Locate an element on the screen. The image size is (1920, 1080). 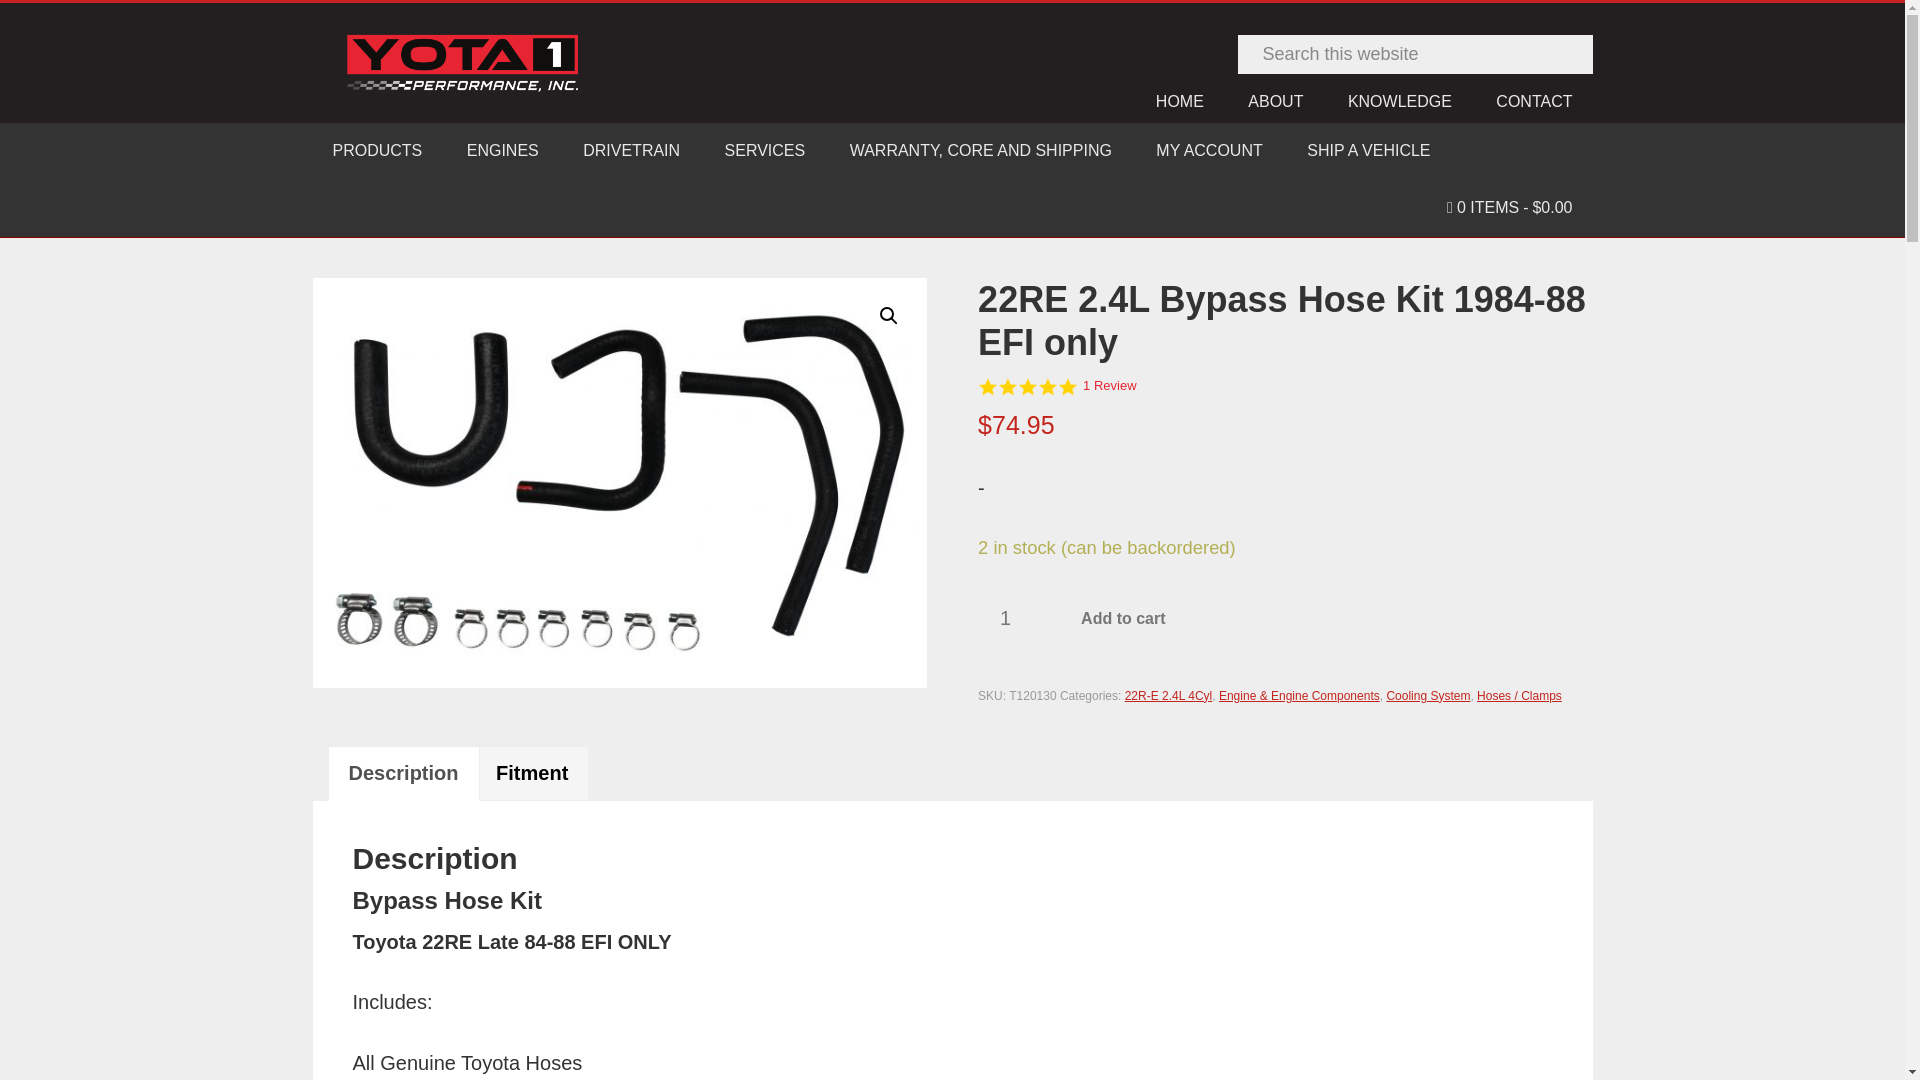
Description is located at coordinates (403, 774).